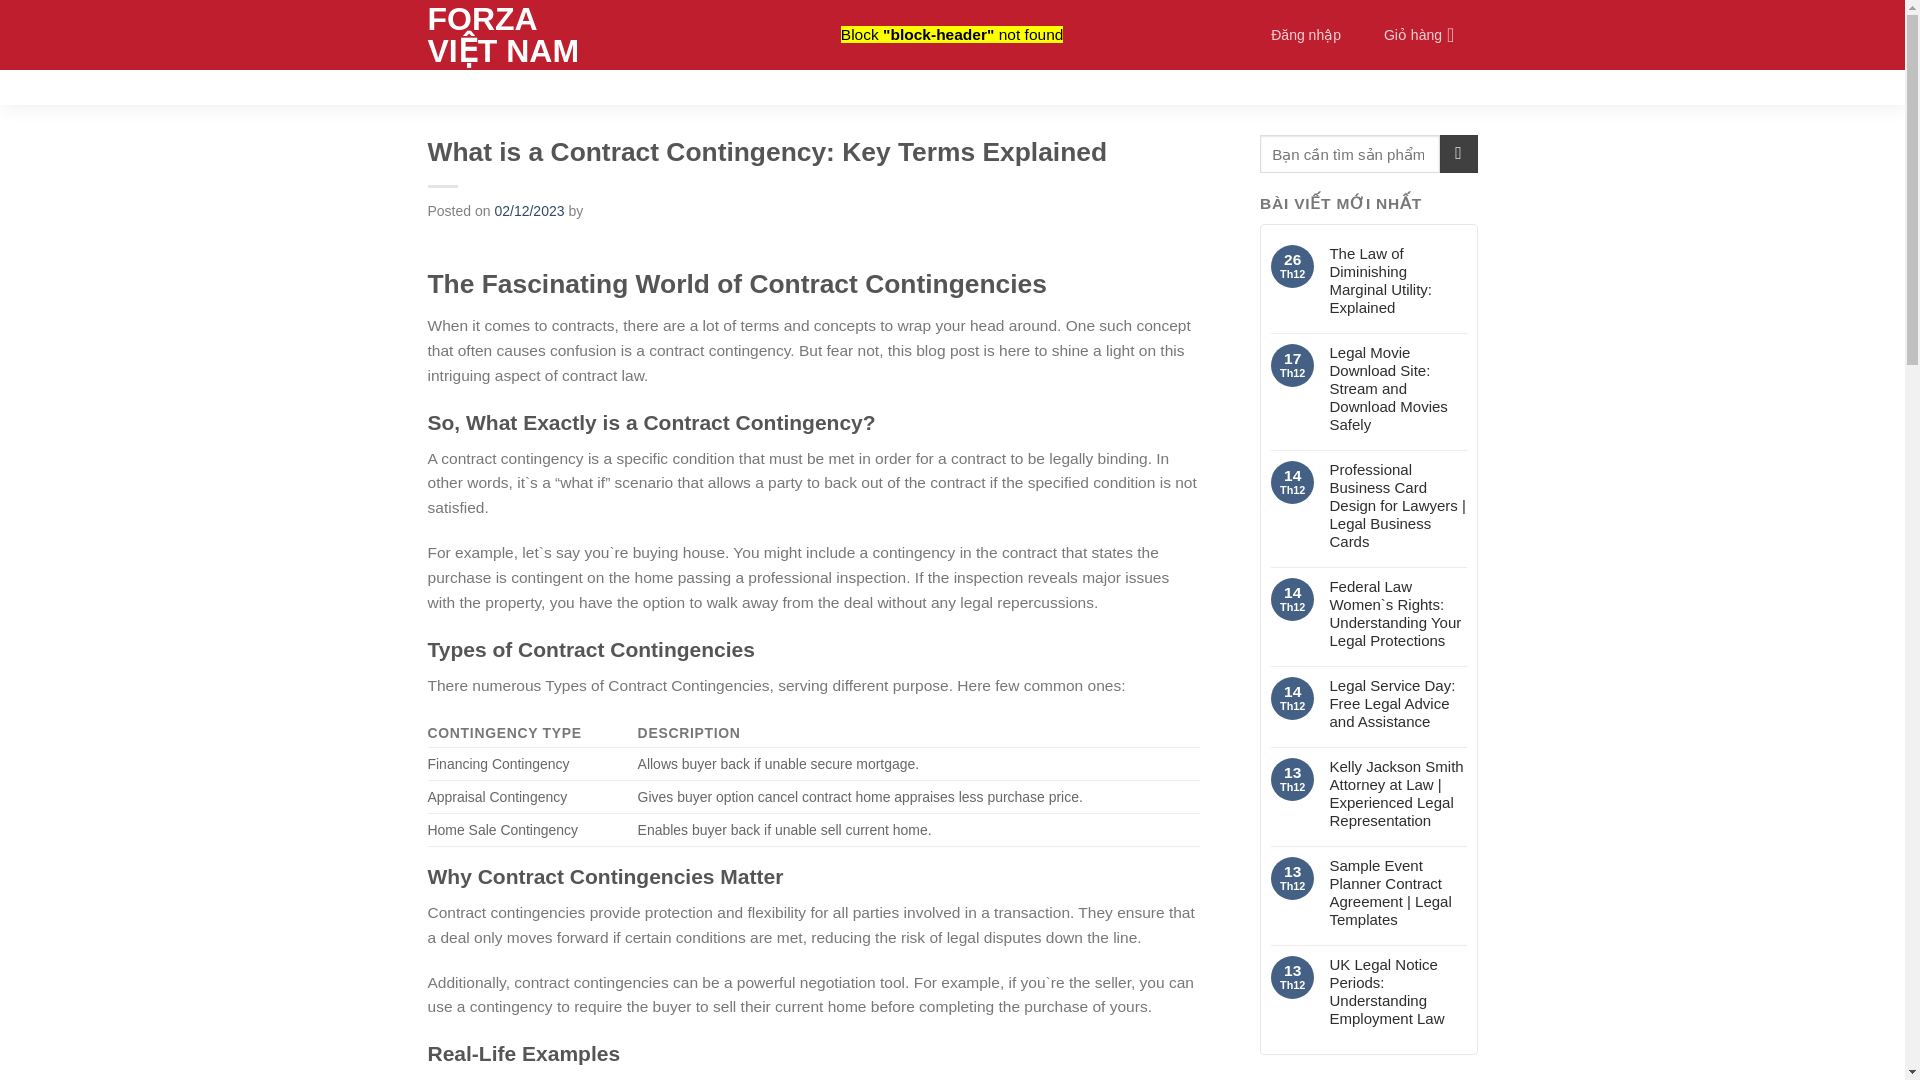  I want to click on Legal Service Day: Free Legal Advice and Assistance, so click(1397, 704).